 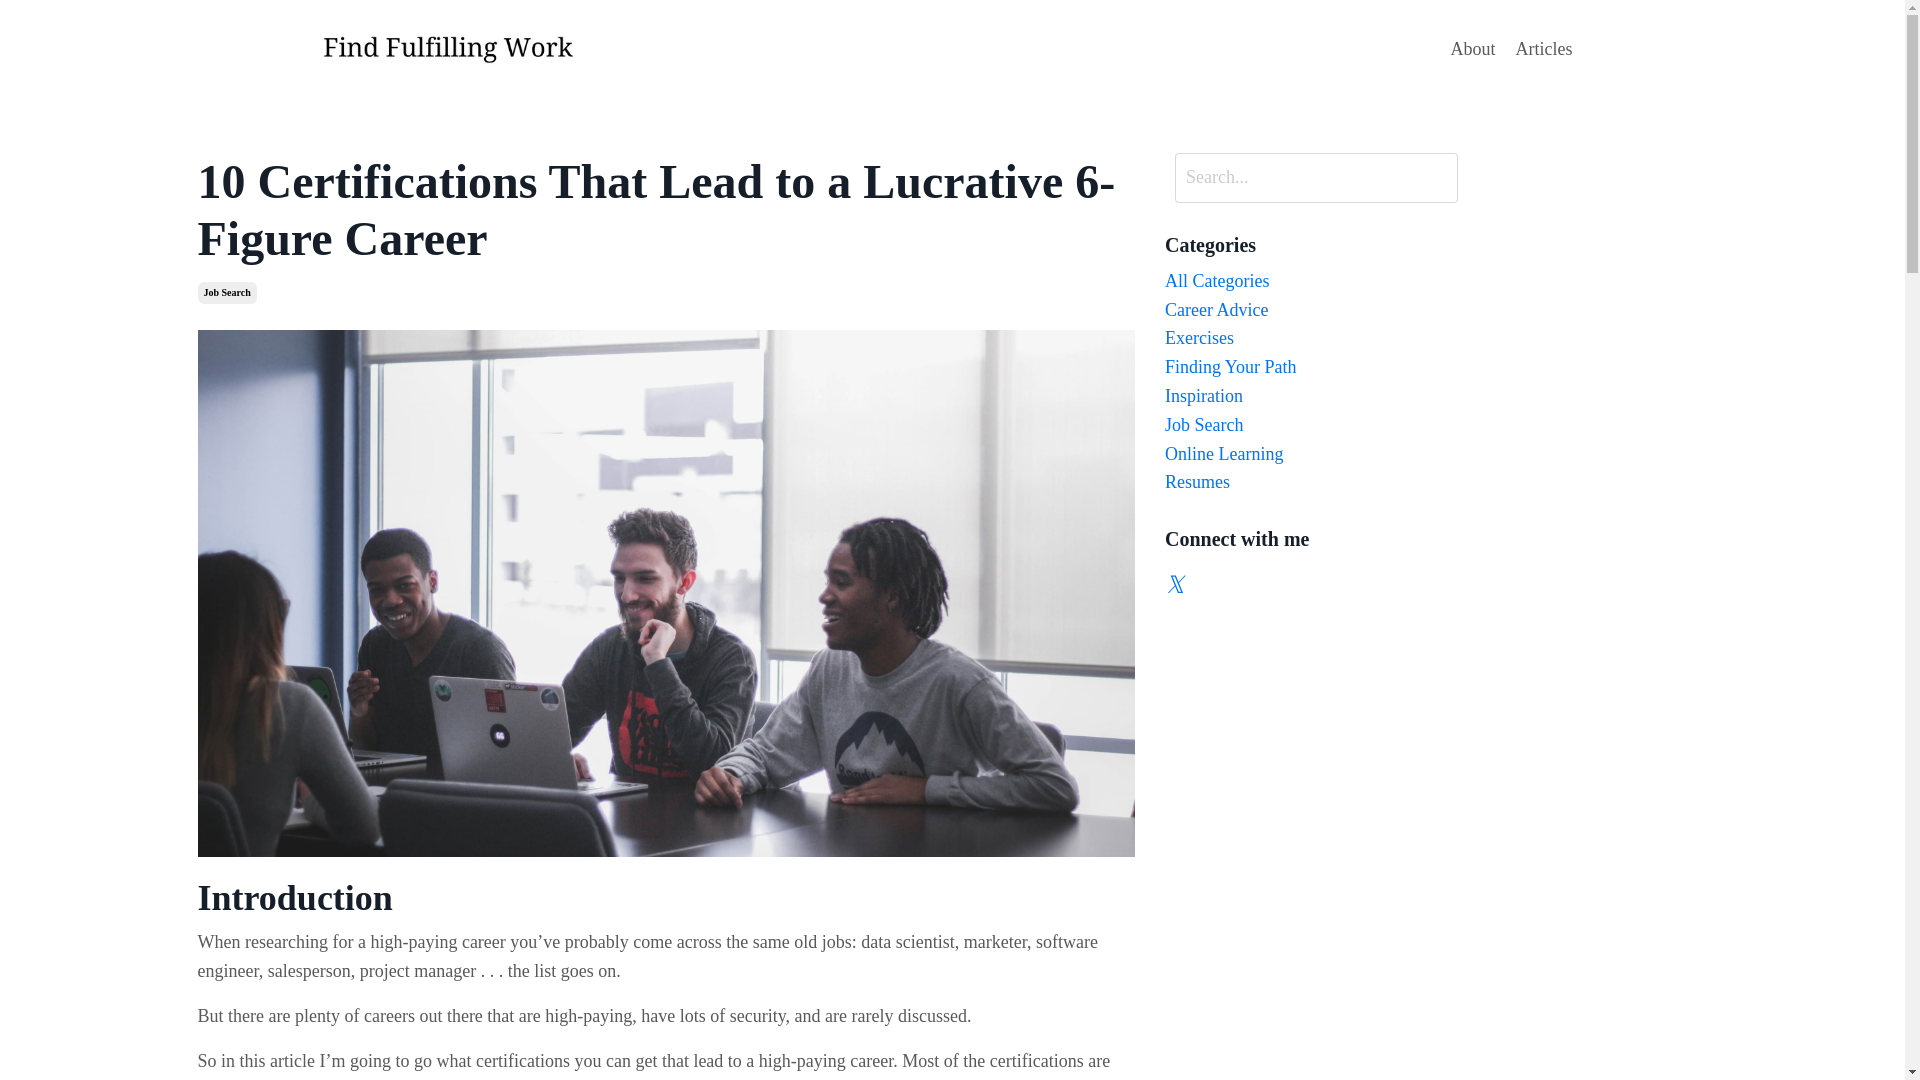 I want to click on Career Advice, so click(x=1311, y=310).